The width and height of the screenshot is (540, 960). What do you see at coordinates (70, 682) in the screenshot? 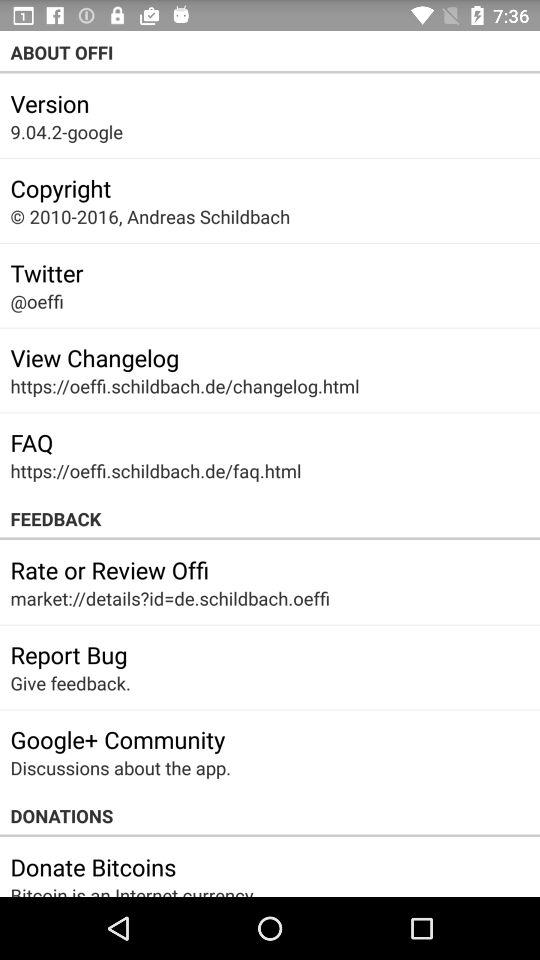
I see `press the give feedback. item` at bounding box center [70, 682].